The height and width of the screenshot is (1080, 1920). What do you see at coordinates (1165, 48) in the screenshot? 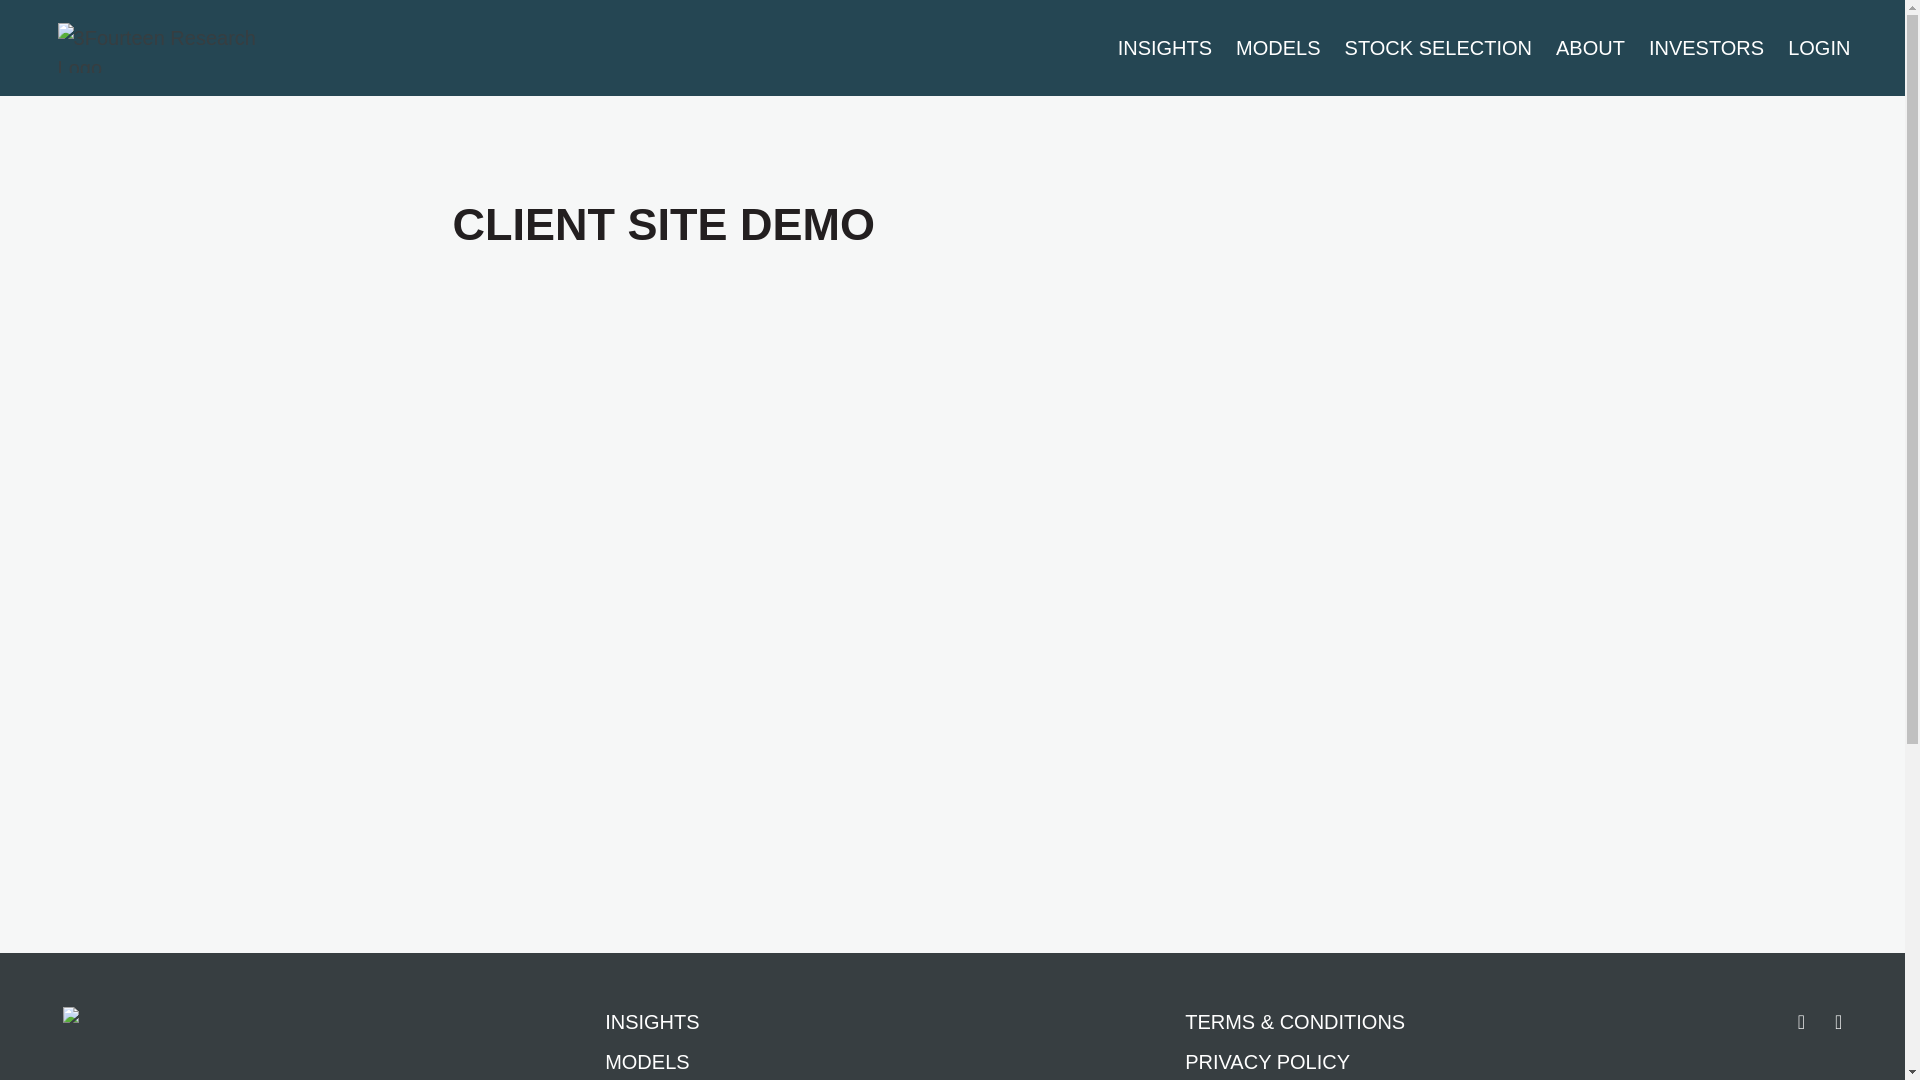
I see `INSIGHTS` at bounding box center [1165, 48].